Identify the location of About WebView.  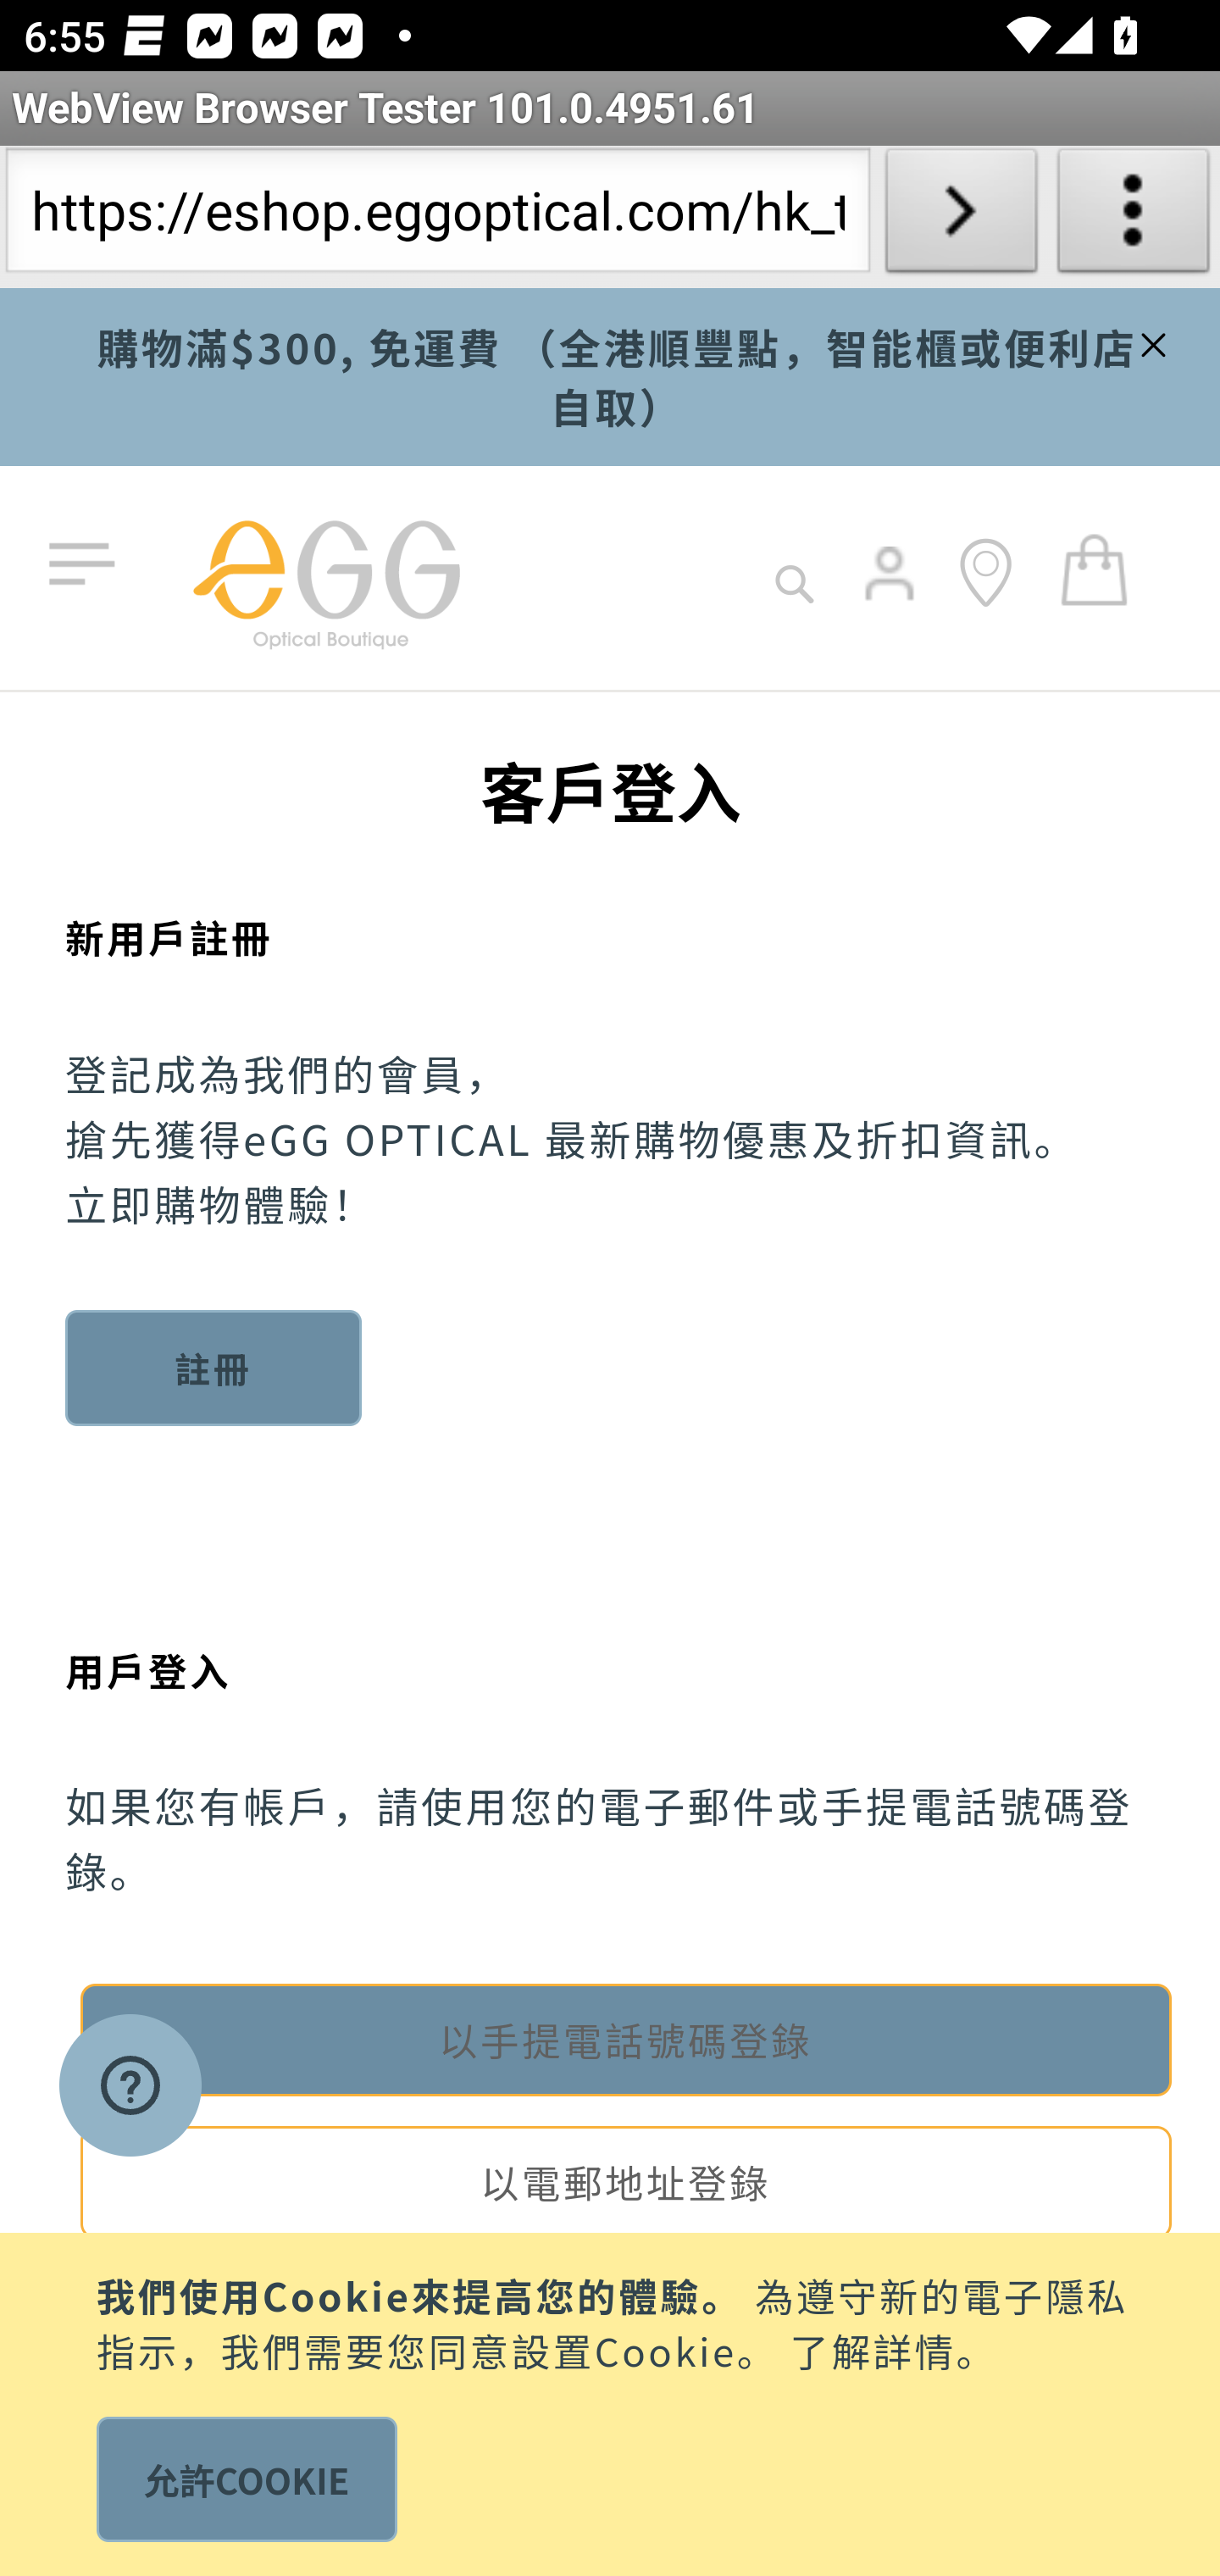
(1134, 217).